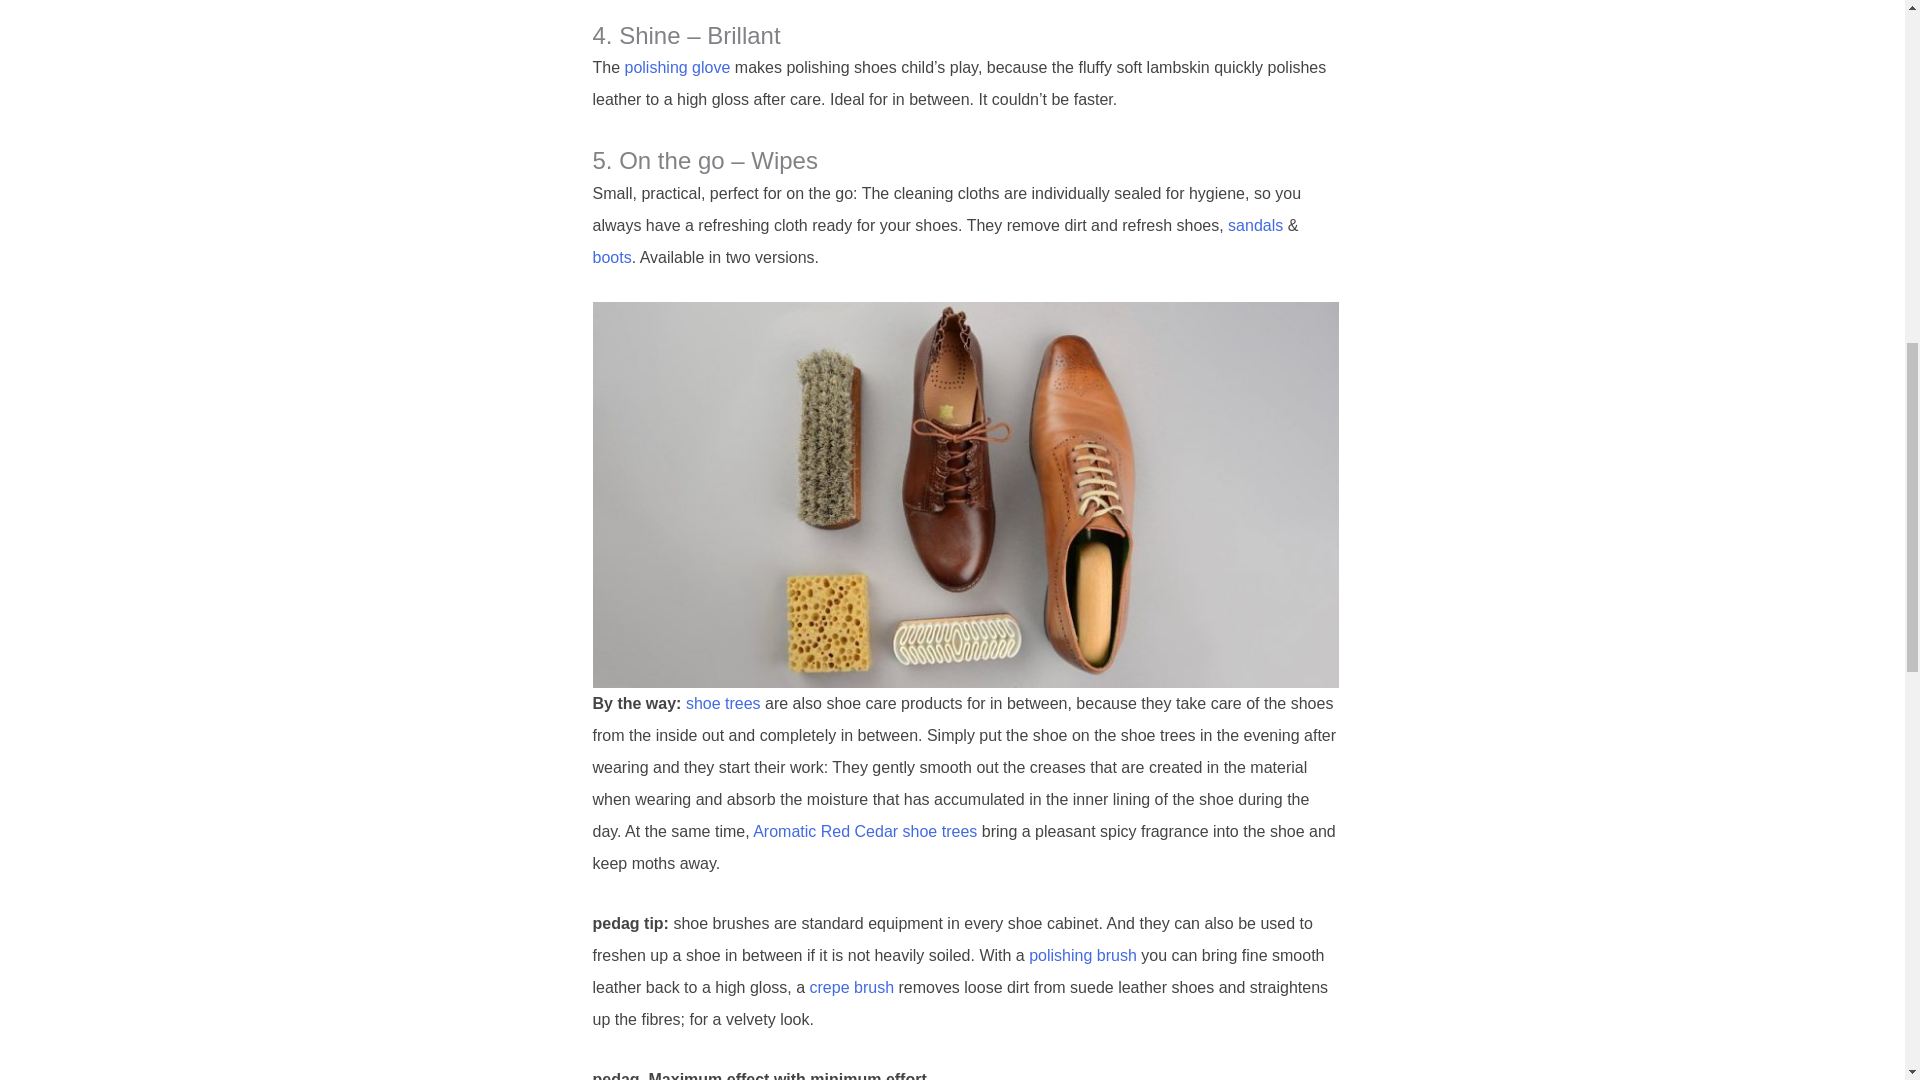  What do you see at coordinates (611, 257) in the screenshot?
I see `boots` at bounding box center [611, 257].